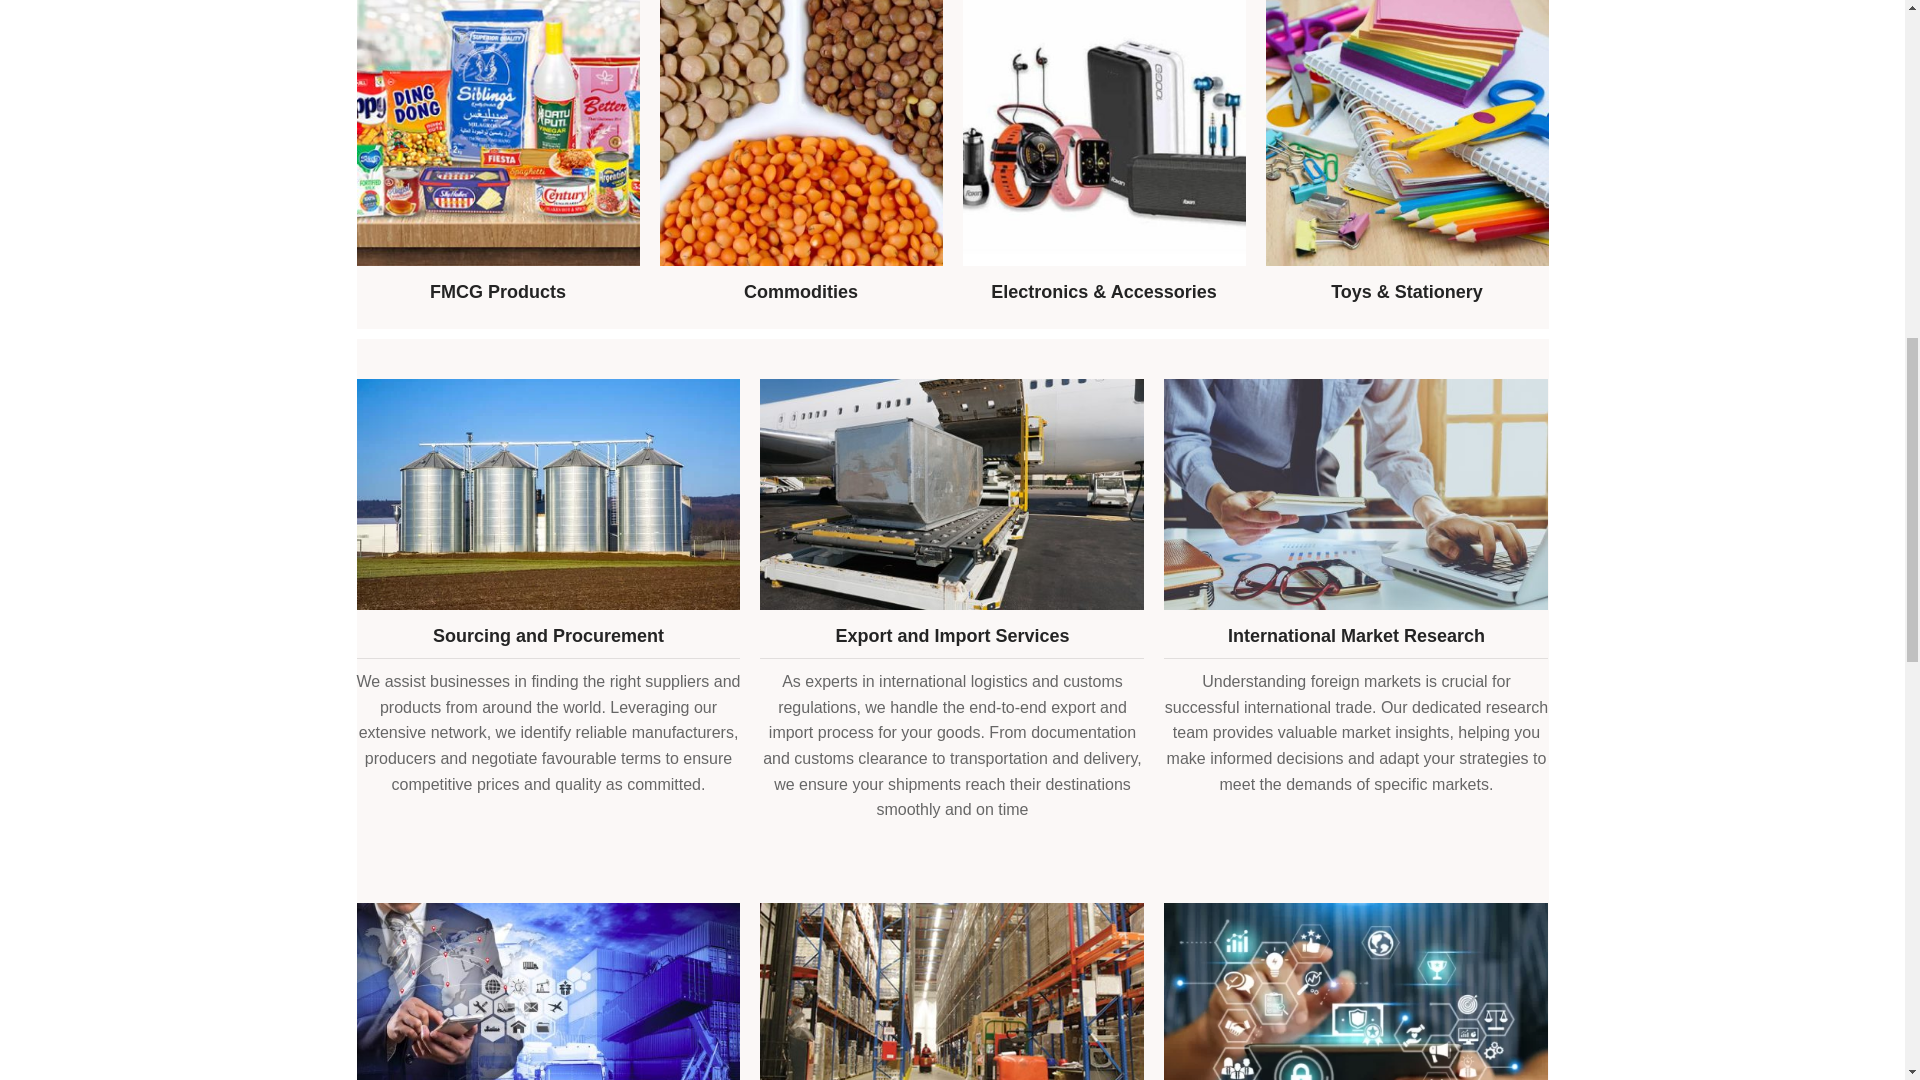 The height and width of the screenshot is (1080, 1920). I want to click on Best-places-to-buy-school-supplies-in-DUbai-B-10-09, so click(1407, 132).